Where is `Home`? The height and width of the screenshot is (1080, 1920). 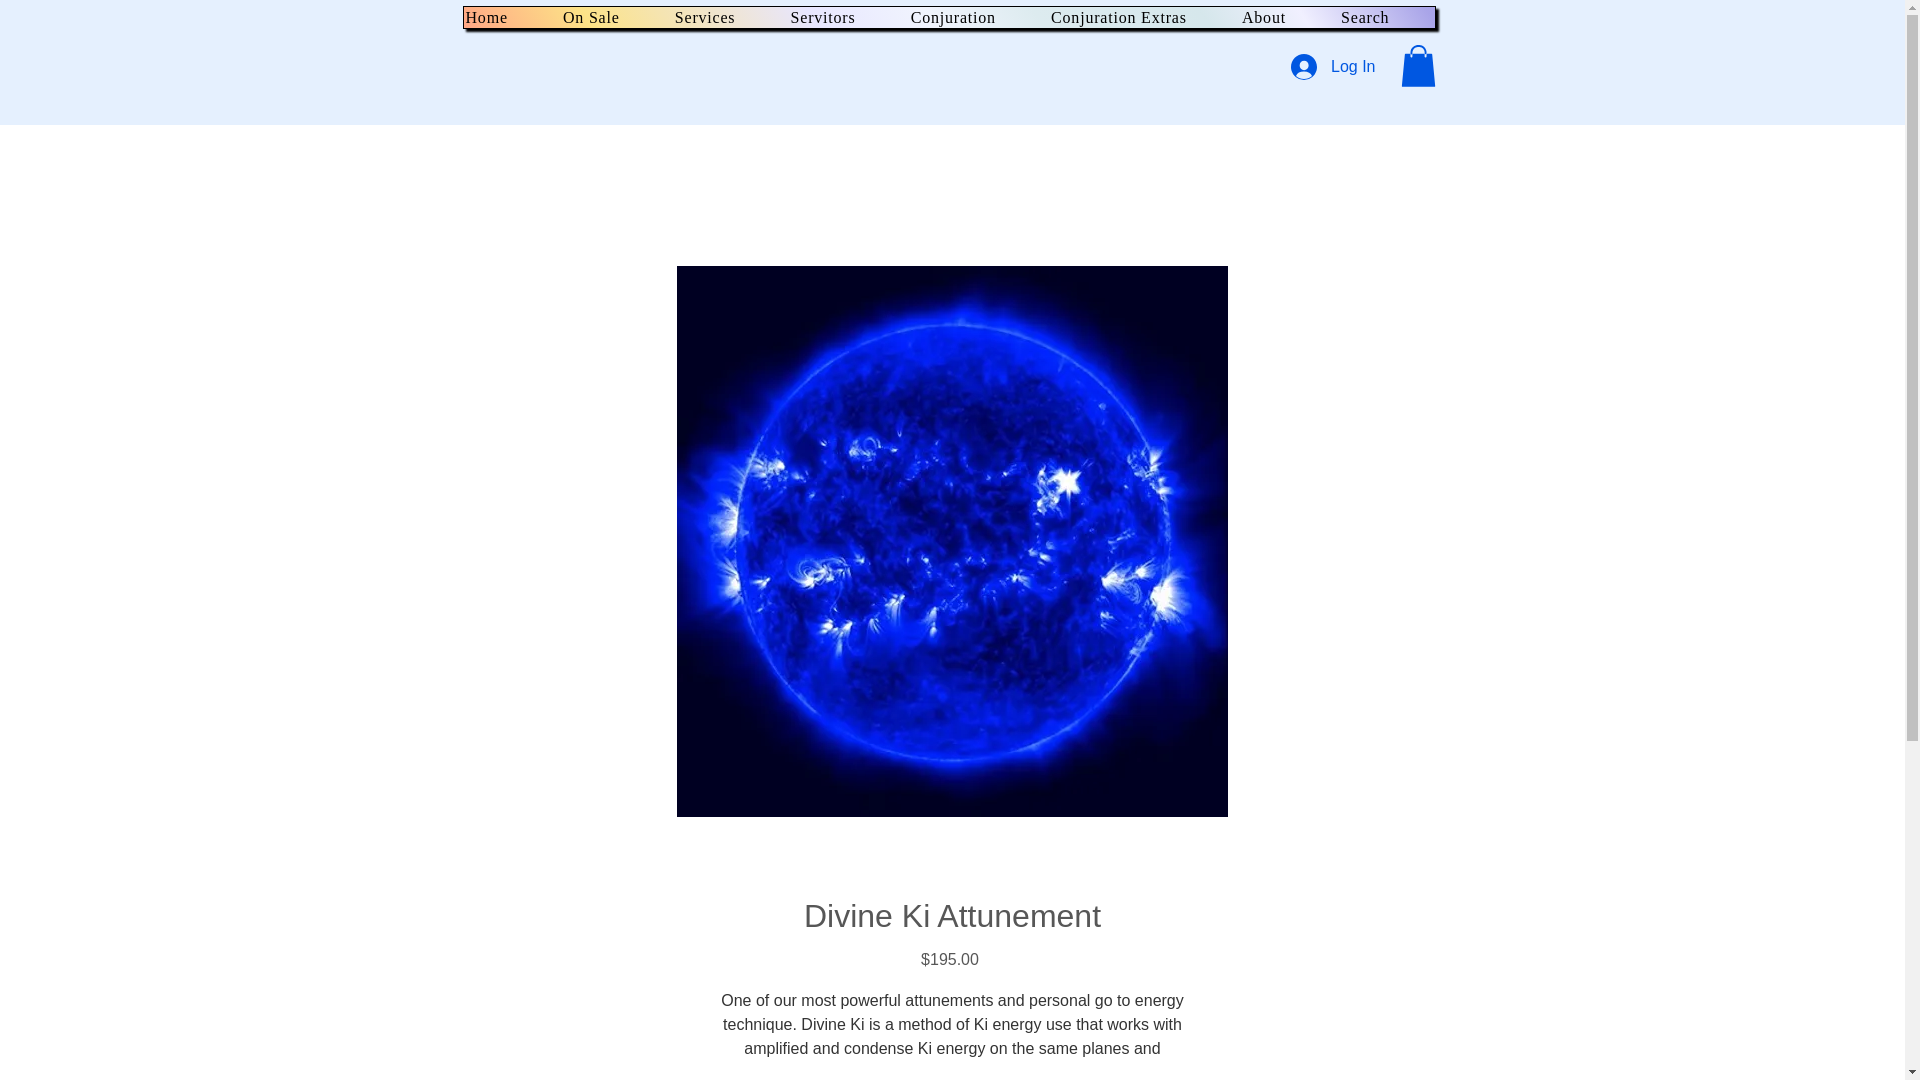 Home is located at coordinates (508, 17).